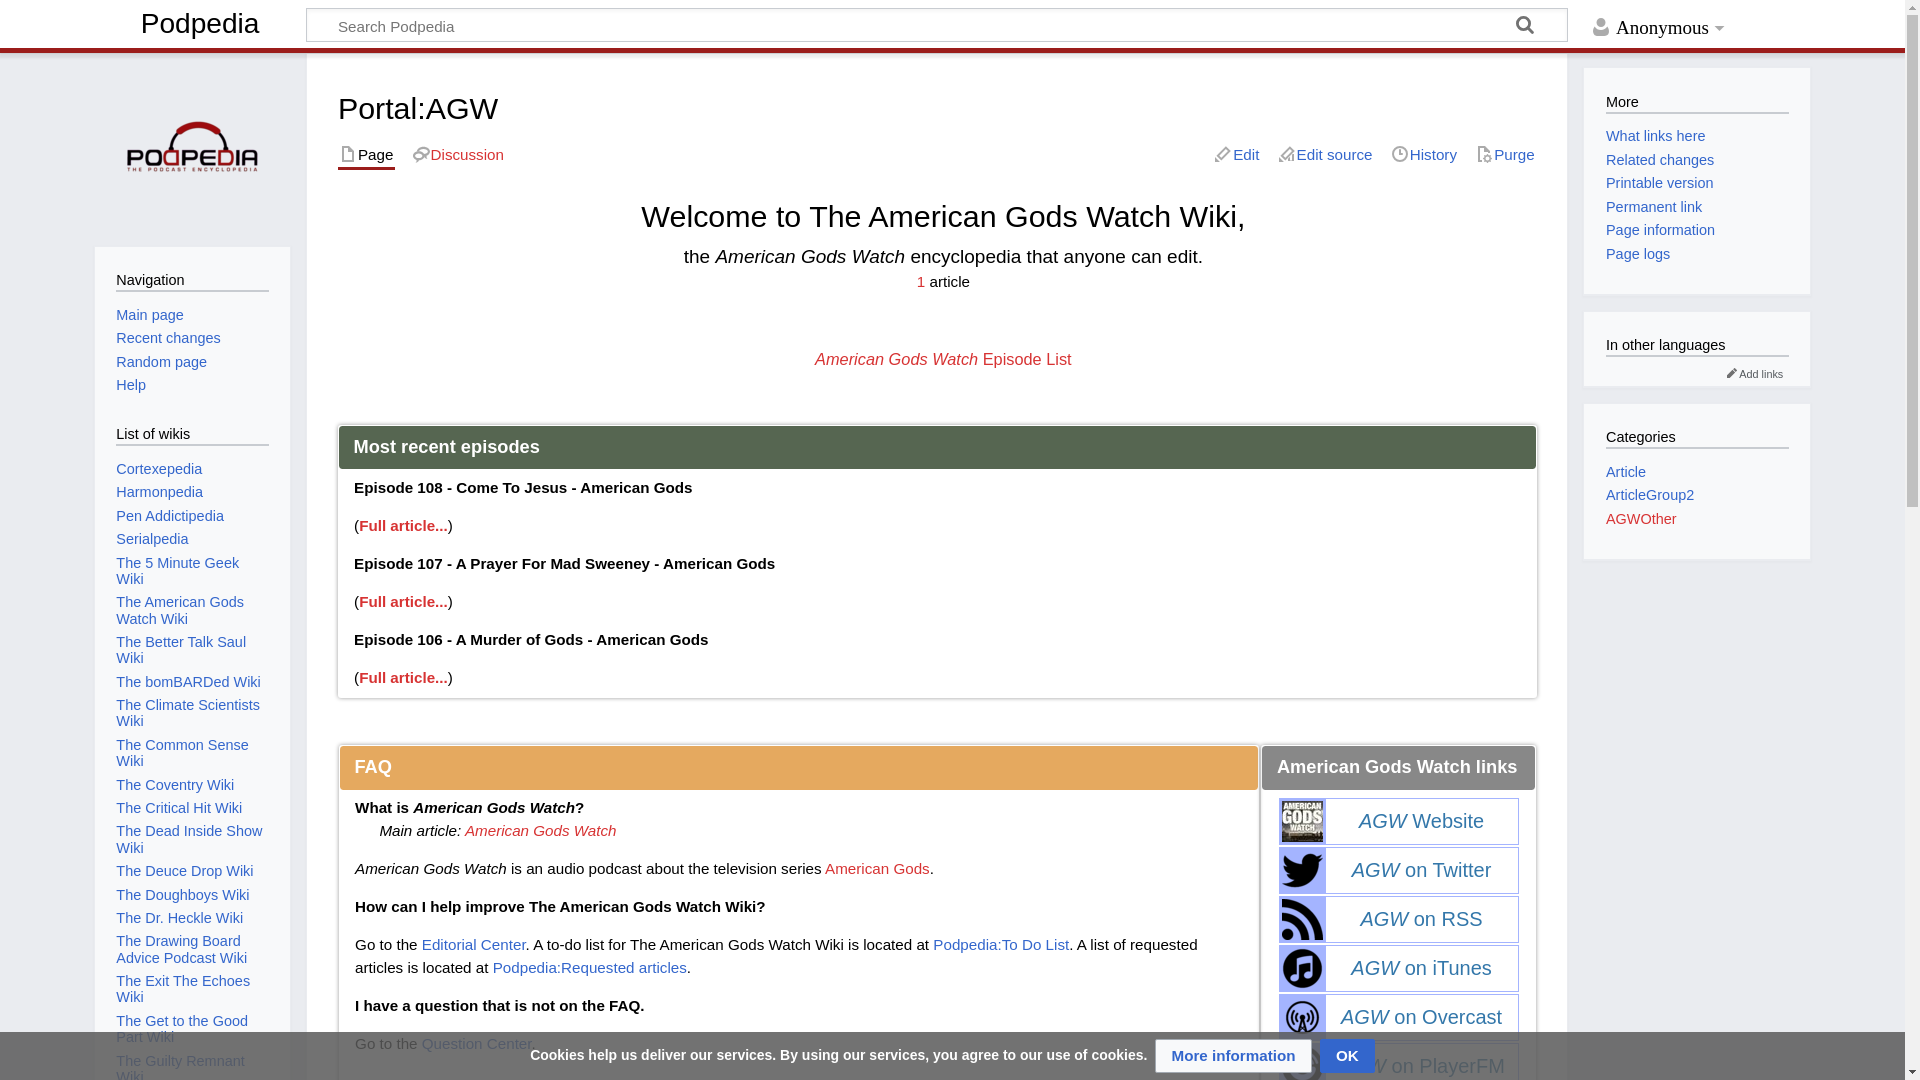  Describe the element at coordinates (474, 944) in the screenshot. I see `Editorial Center` at that location.